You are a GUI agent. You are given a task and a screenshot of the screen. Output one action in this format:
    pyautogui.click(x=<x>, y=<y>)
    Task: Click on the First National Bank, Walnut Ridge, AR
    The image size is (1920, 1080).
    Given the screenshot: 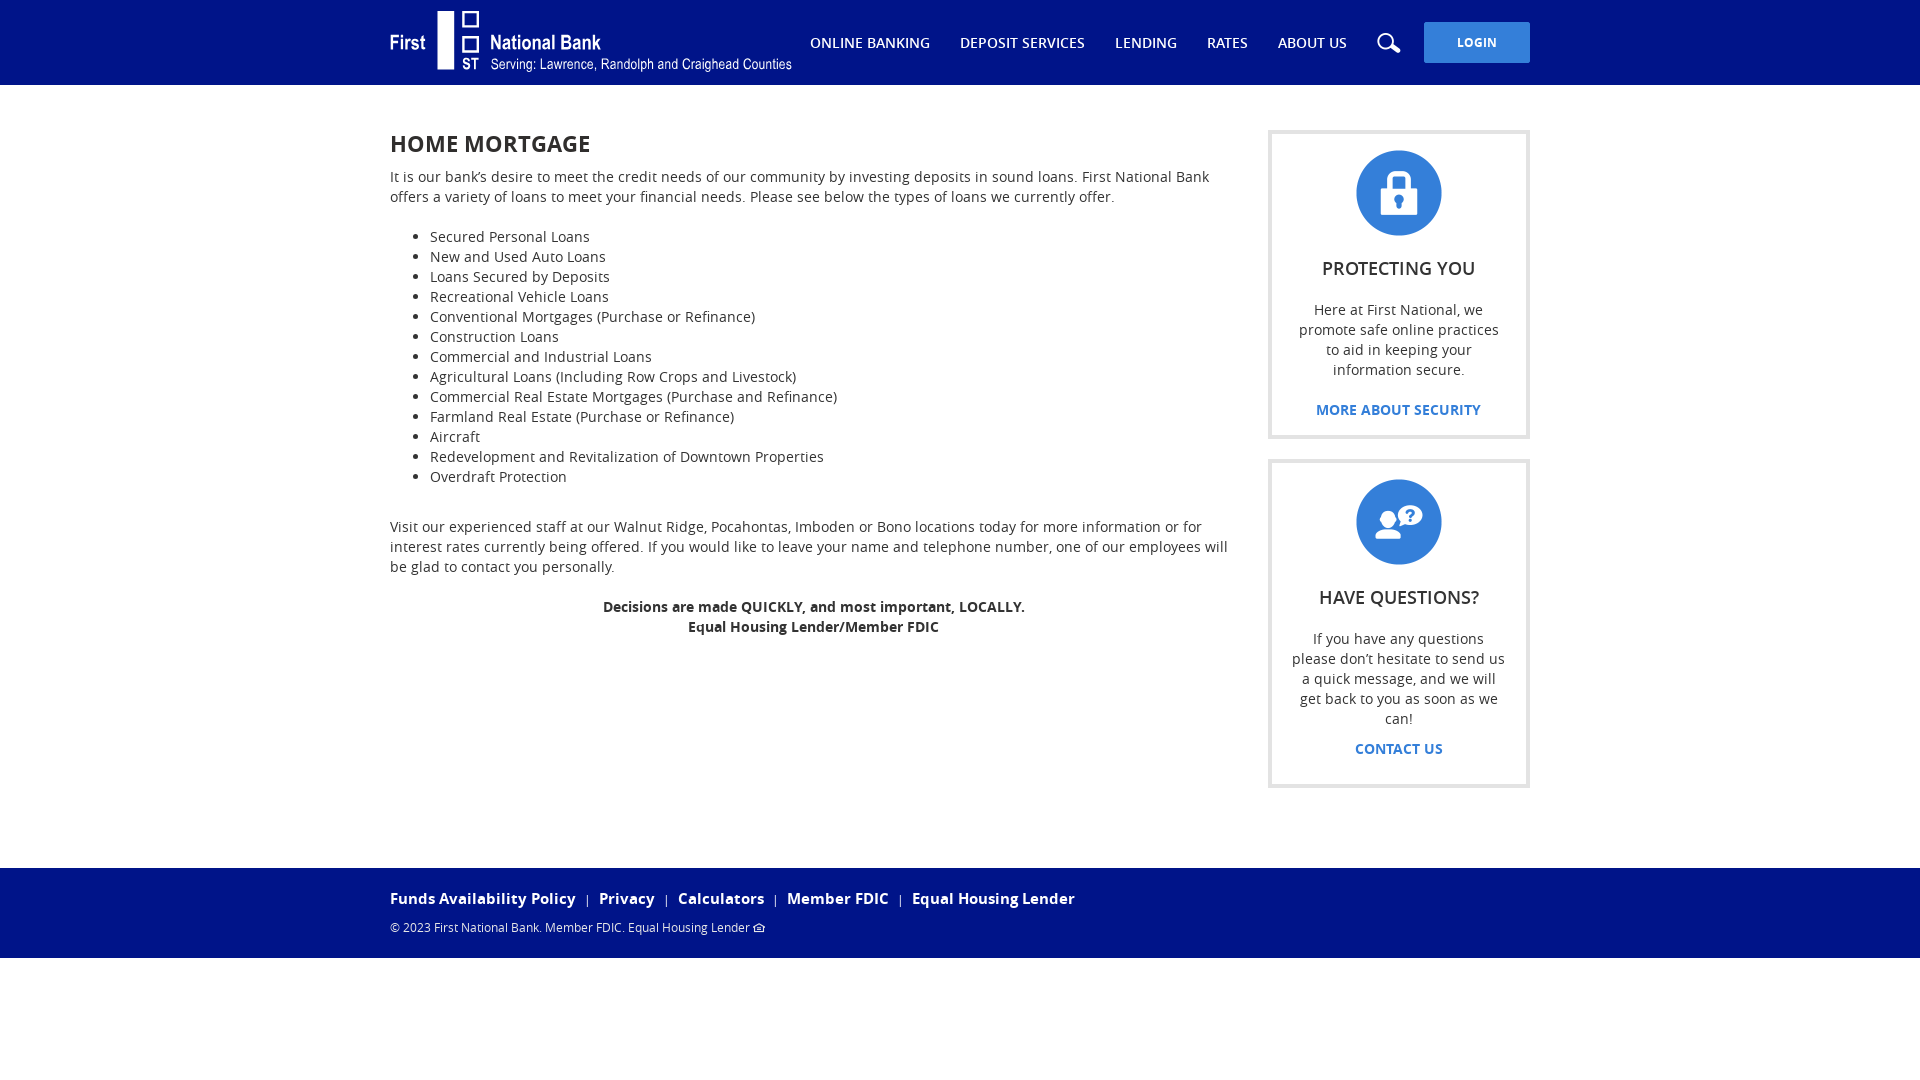 What is the action you would take?
    pyautogui.click(x=591, y=42)
    